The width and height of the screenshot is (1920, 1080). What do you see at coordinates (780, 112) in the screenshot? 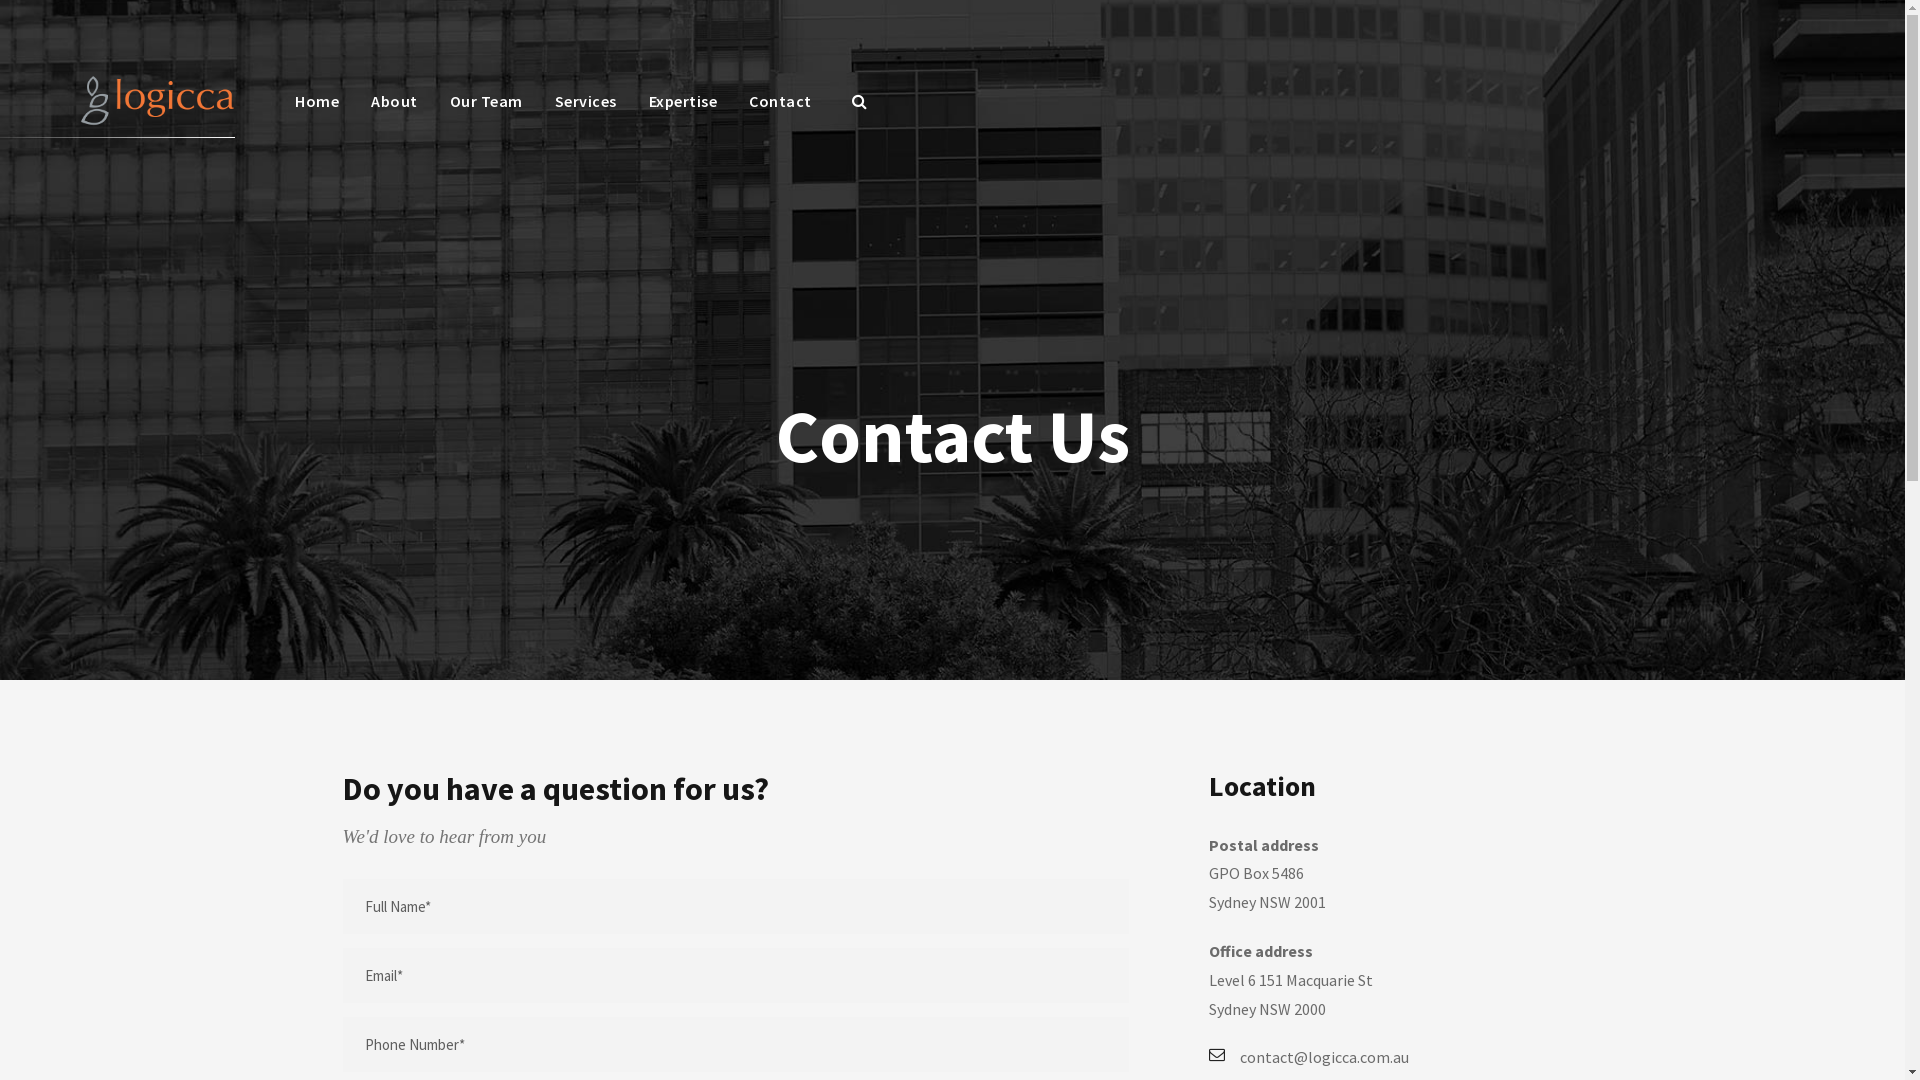
I see `Contact` at bounding box center [780, 112].